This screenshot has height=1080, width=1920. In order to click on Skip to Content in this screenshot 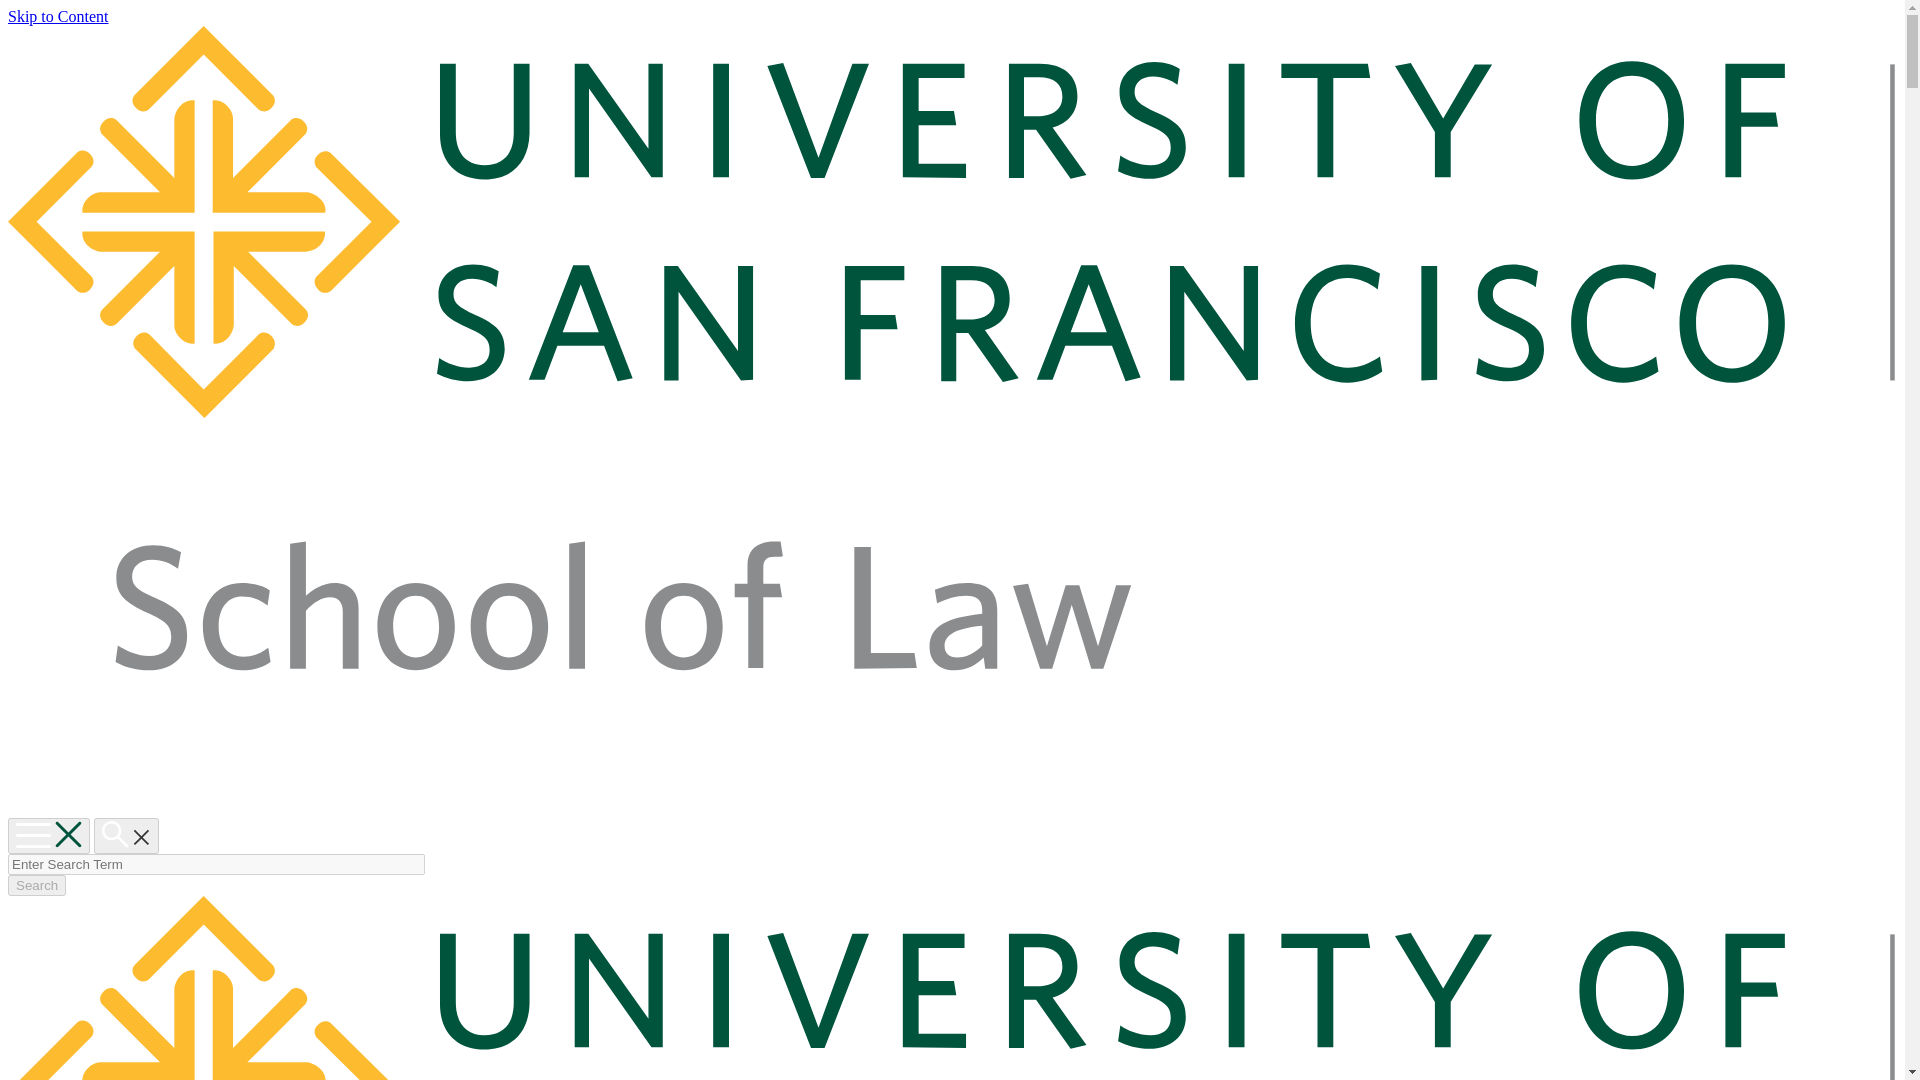, I will do `click(57, 16)`.